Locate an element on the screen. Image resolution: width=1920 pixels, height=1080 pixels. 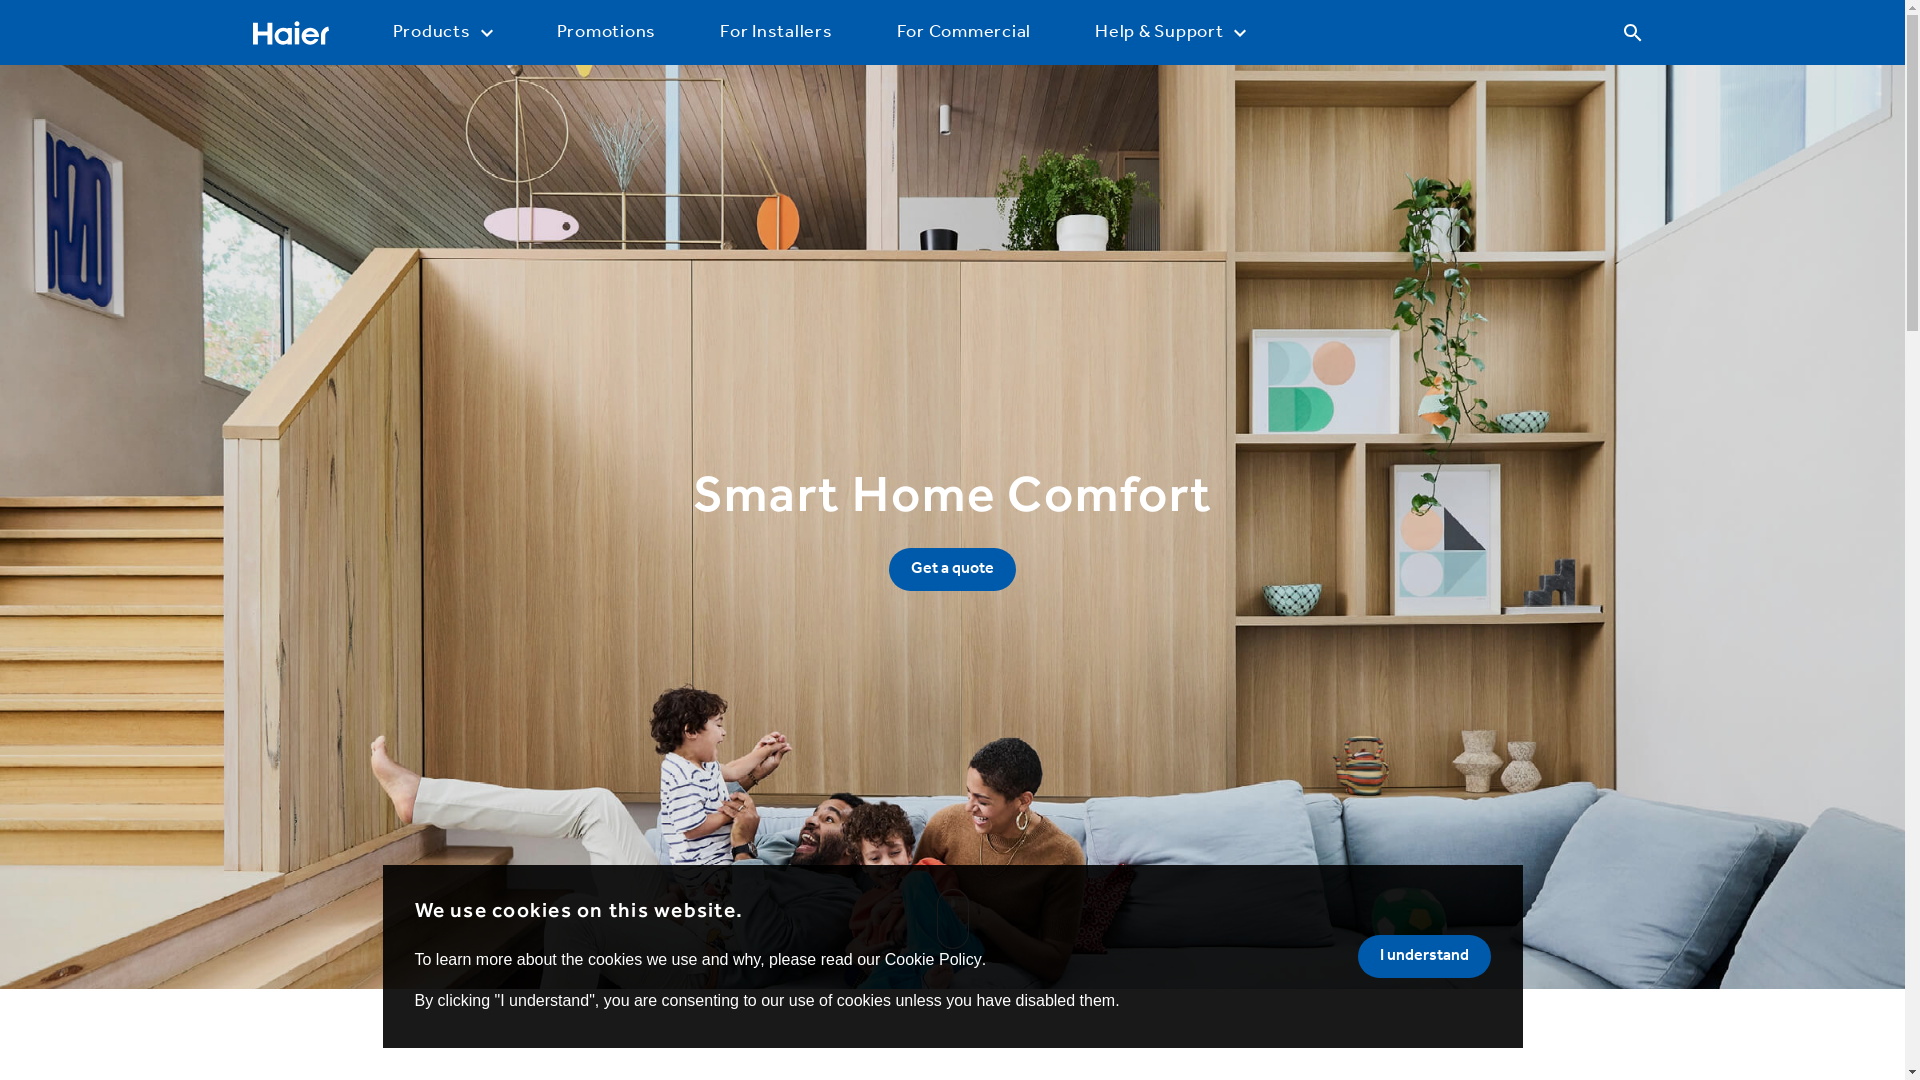
For Installers is located at coordinates (776, 32).